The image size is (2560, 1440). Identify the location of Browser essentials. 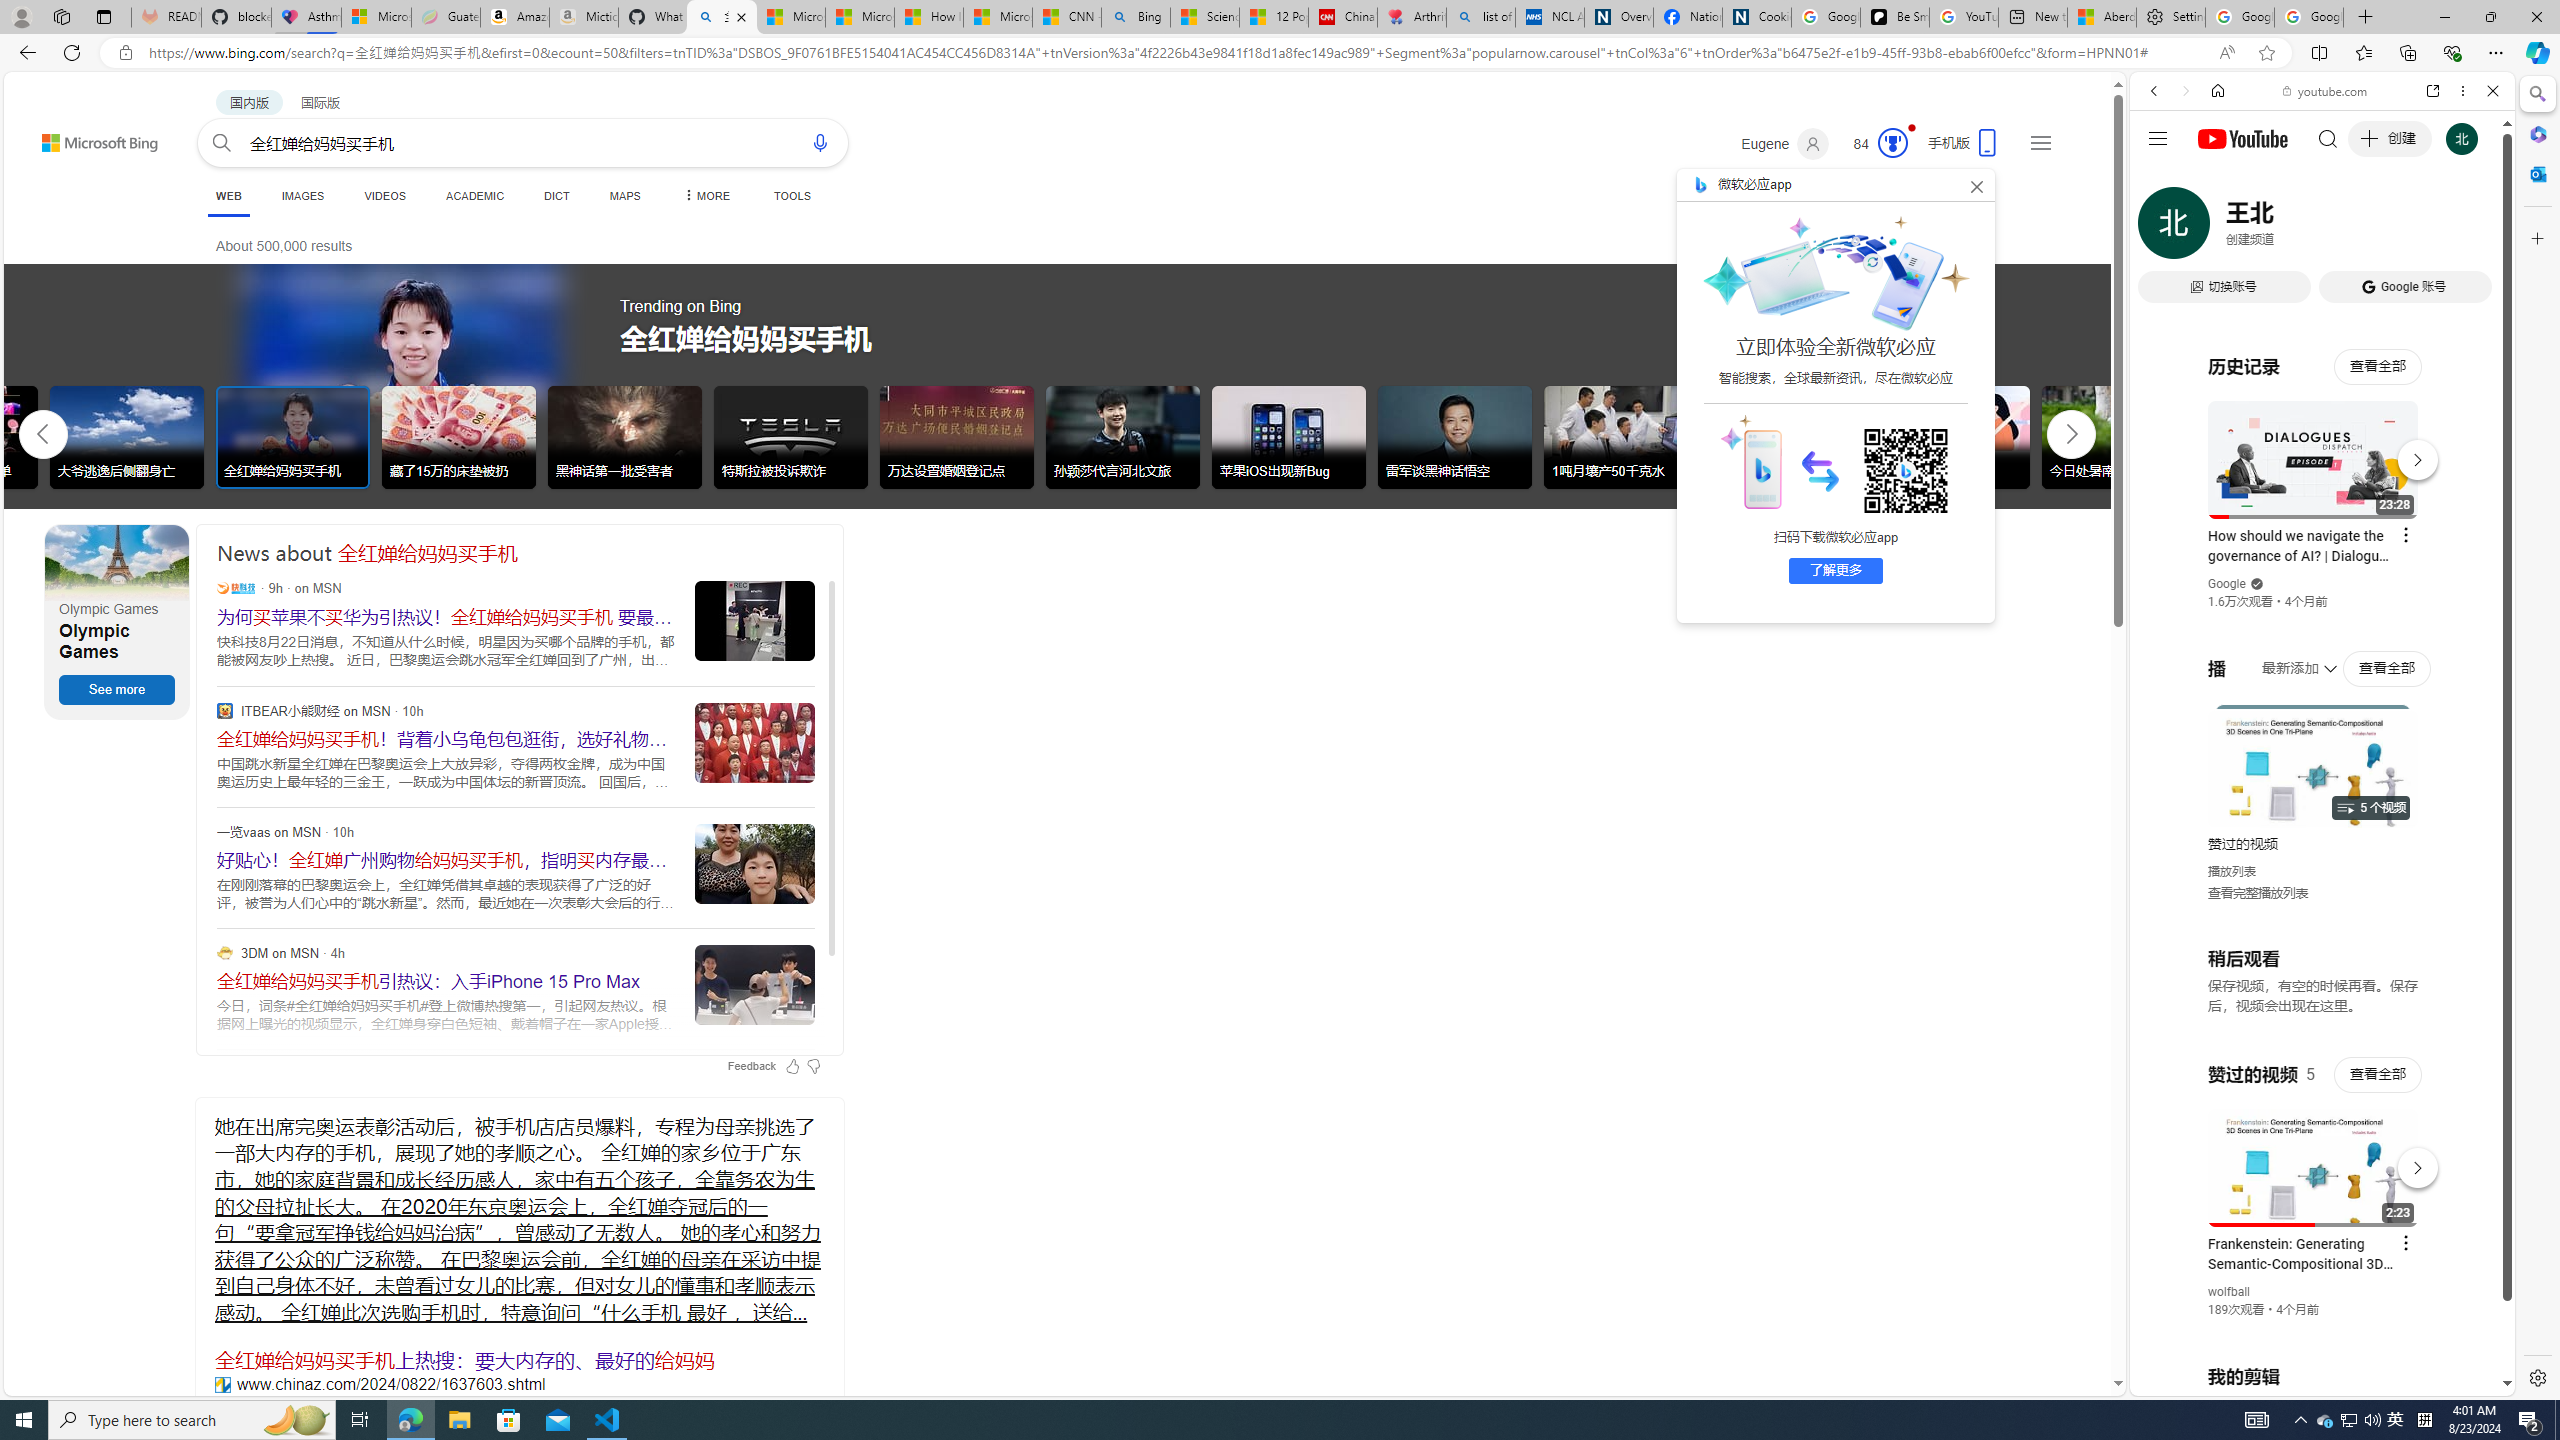
(2452, 52).